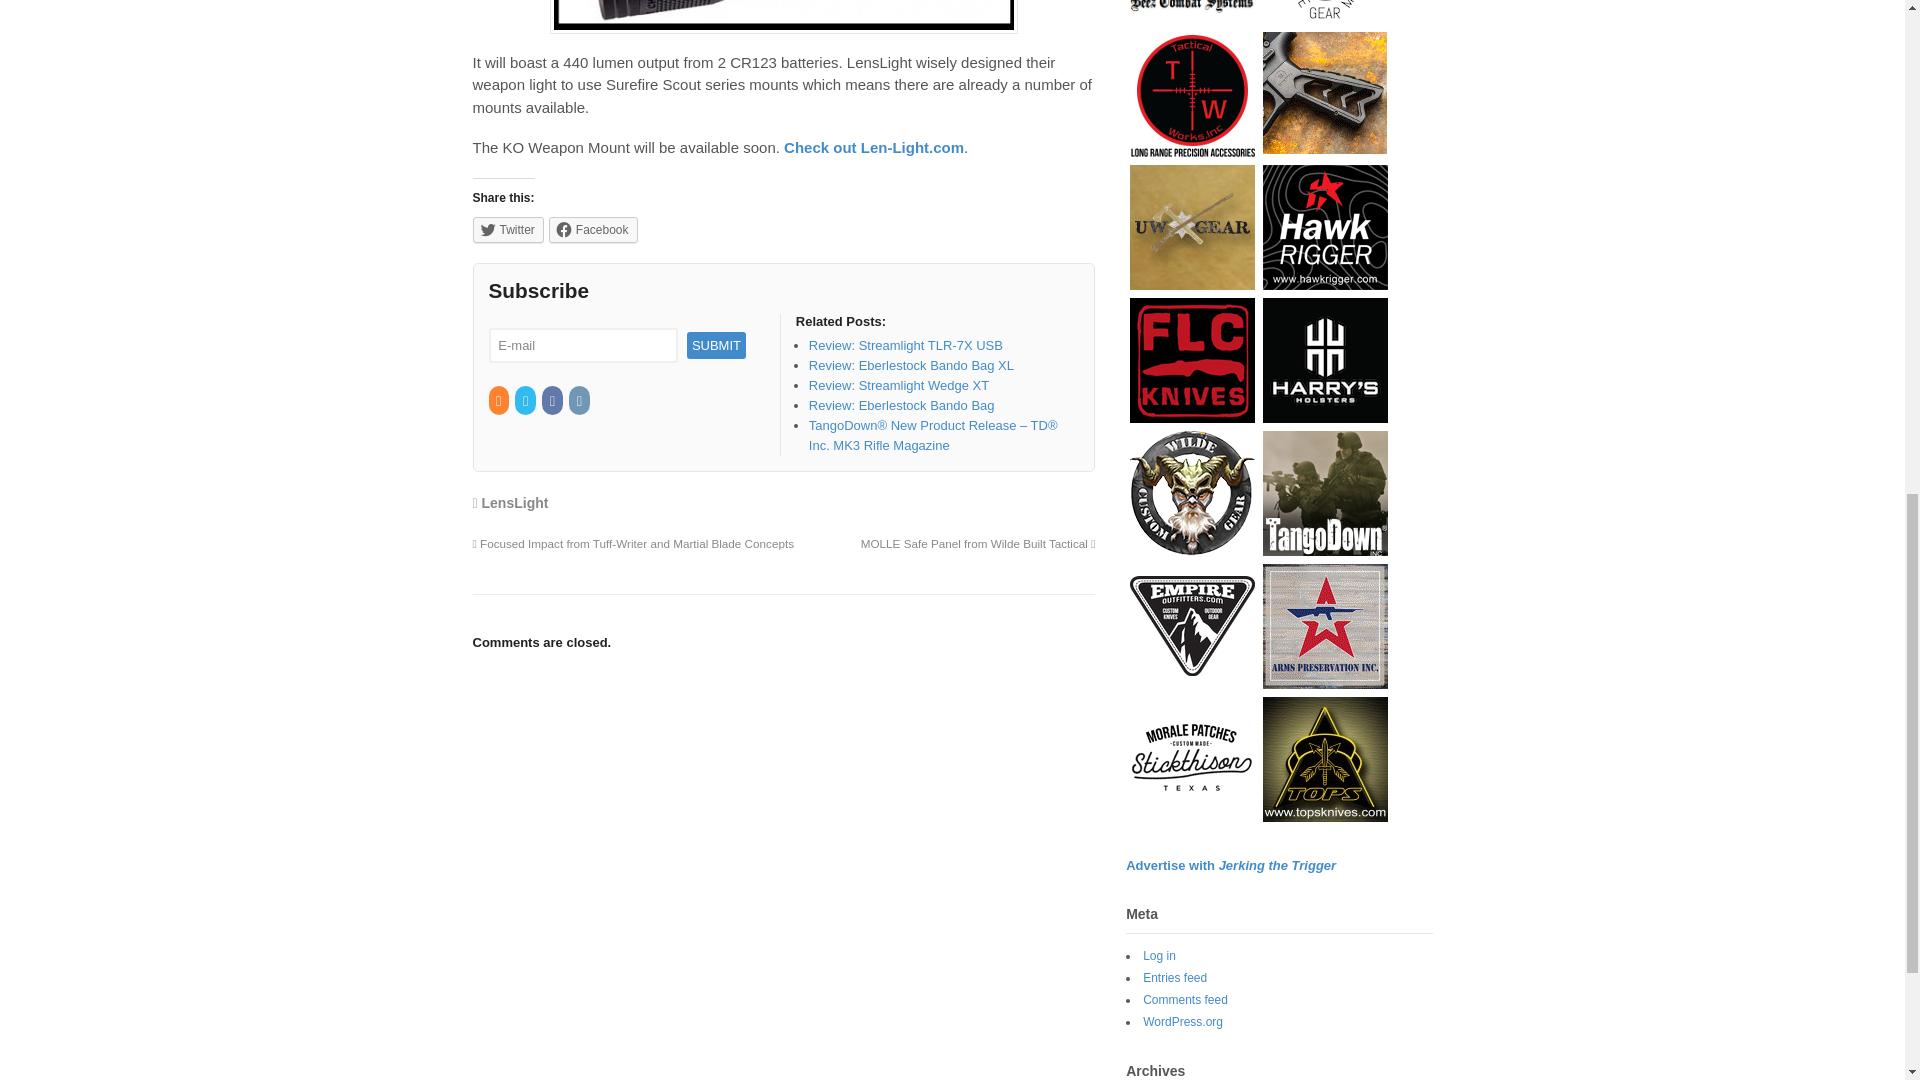  Describe the element at coordinates (978, 542) in the screenshot. I see `MOLLE Safe Panel from Wilde Built Tactical` at that location.